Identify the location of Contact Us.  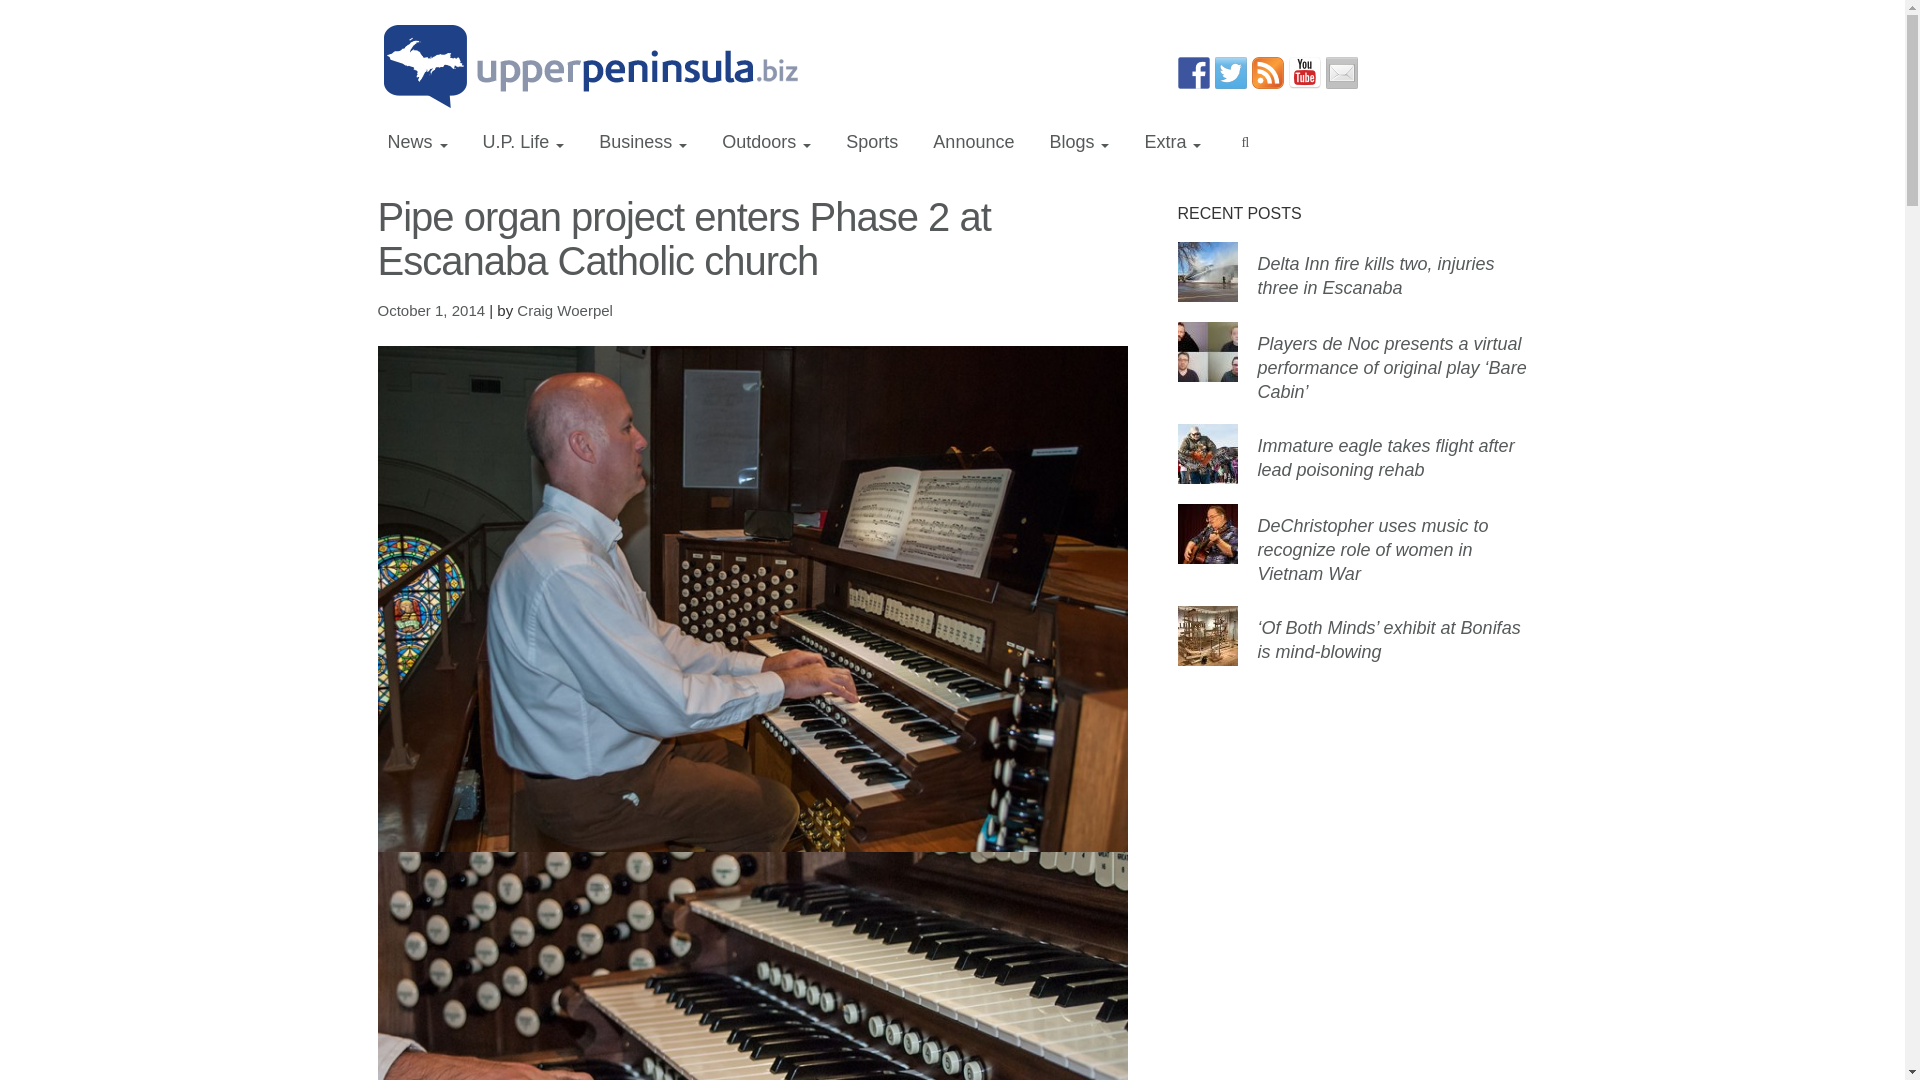
(1342, 72).